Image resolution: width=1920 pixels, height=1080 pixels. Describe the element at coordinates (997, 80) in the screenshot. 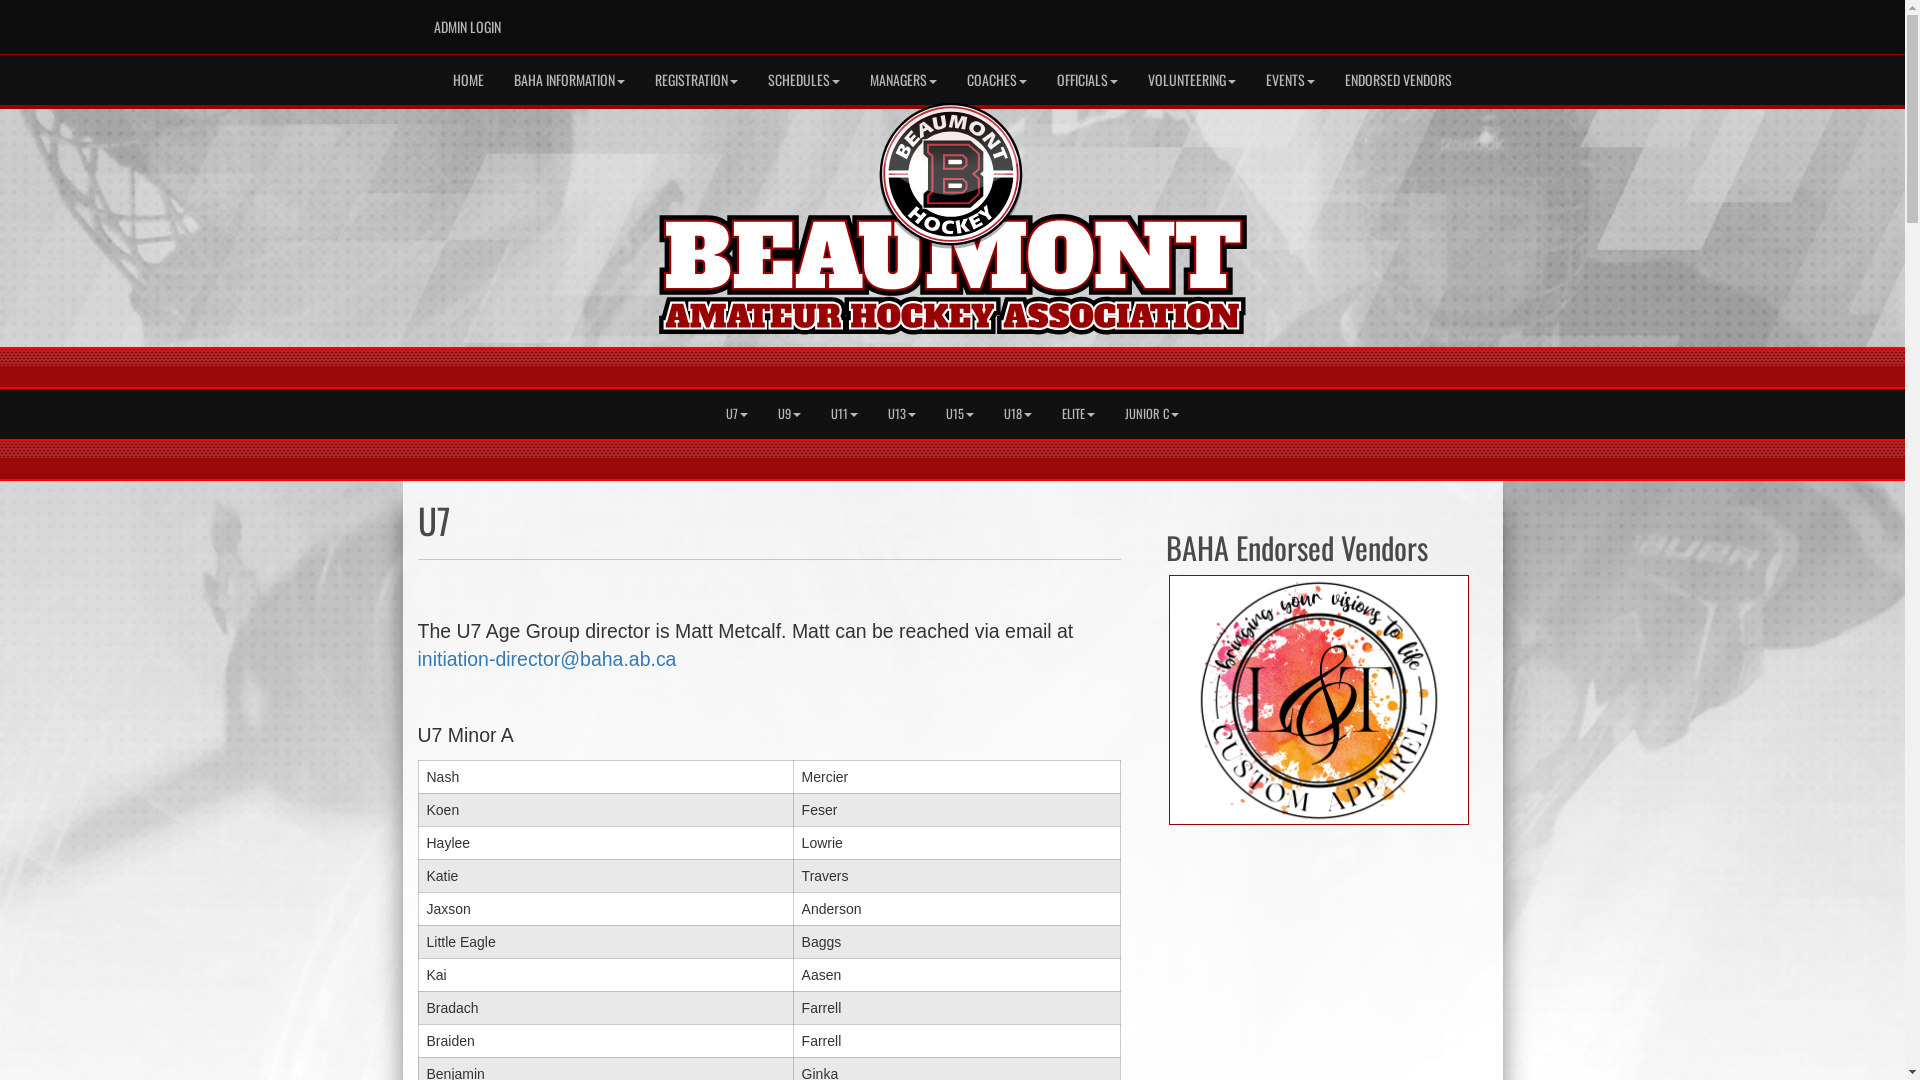

I see `COACHES` at that location.